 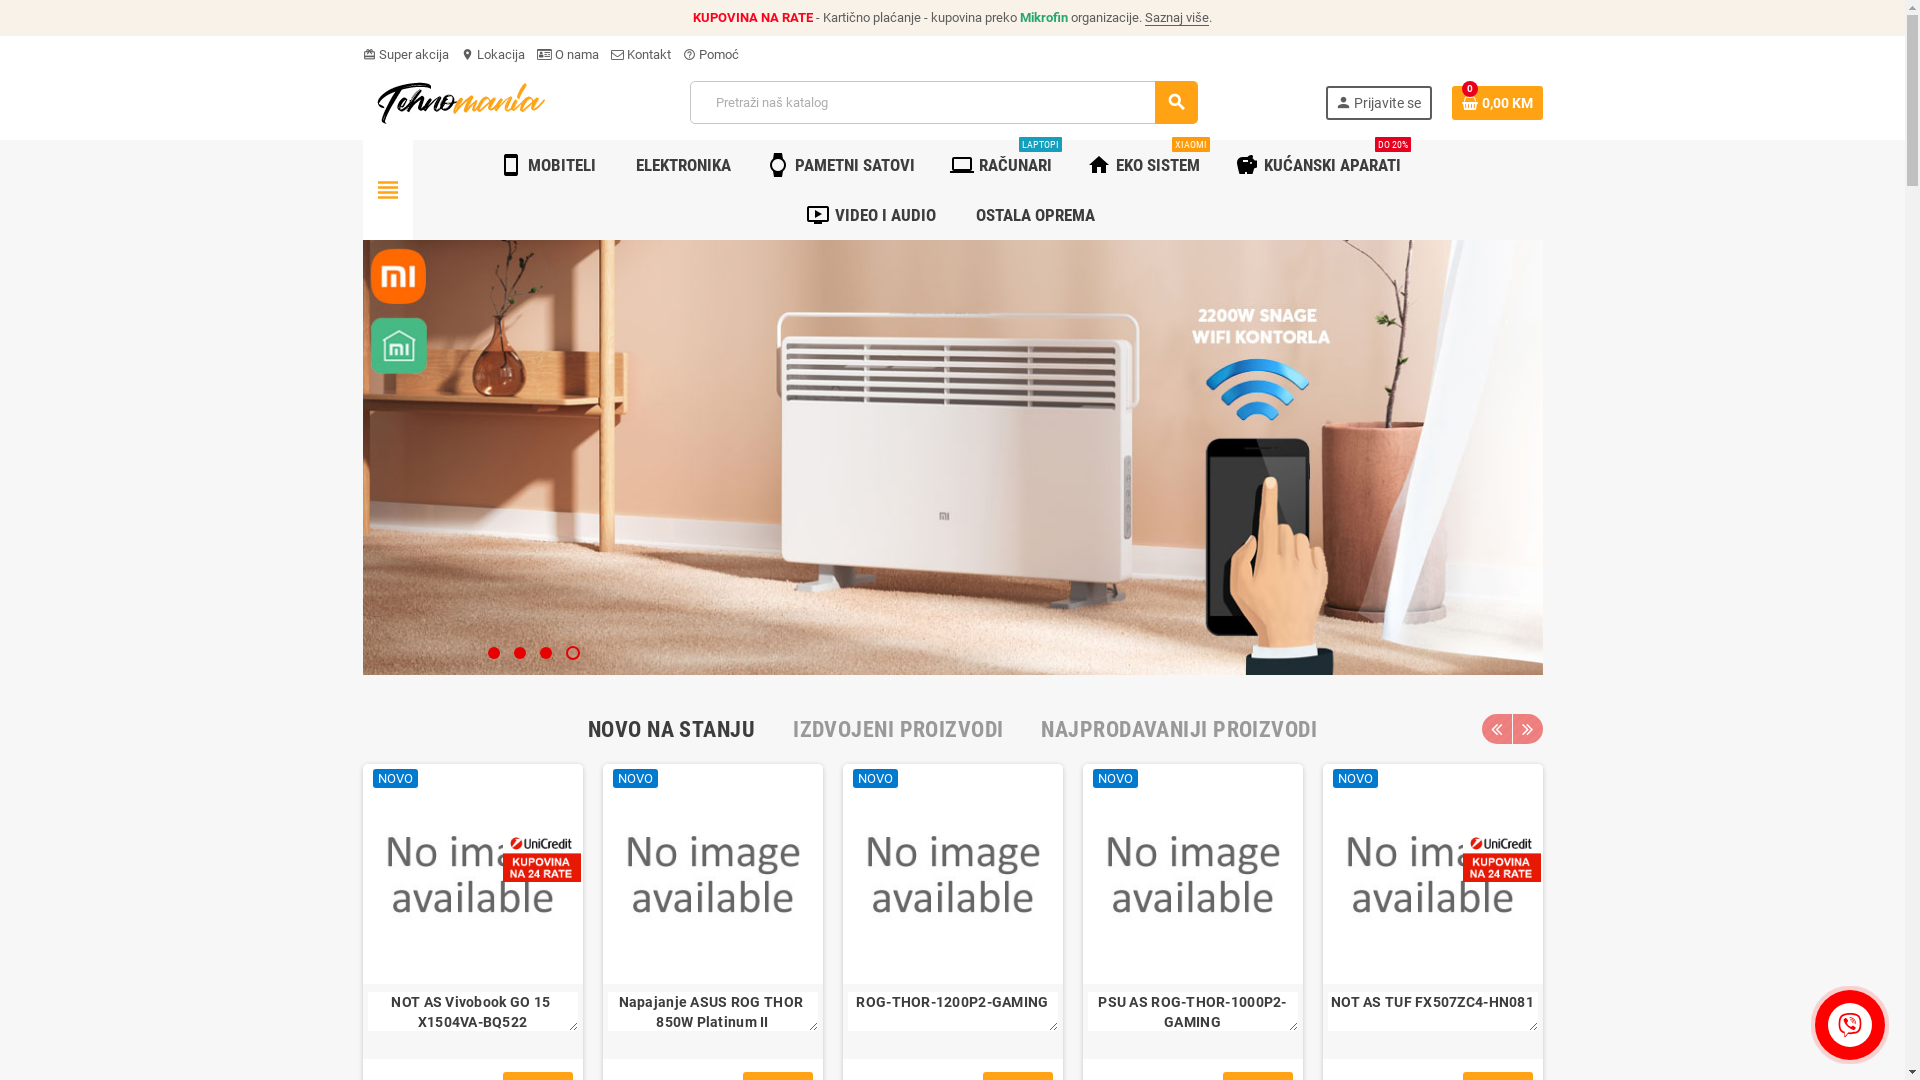 I want to click on PSU AS ROG-THOR-1000P2-GAMING, so click(x=1192, y=874).